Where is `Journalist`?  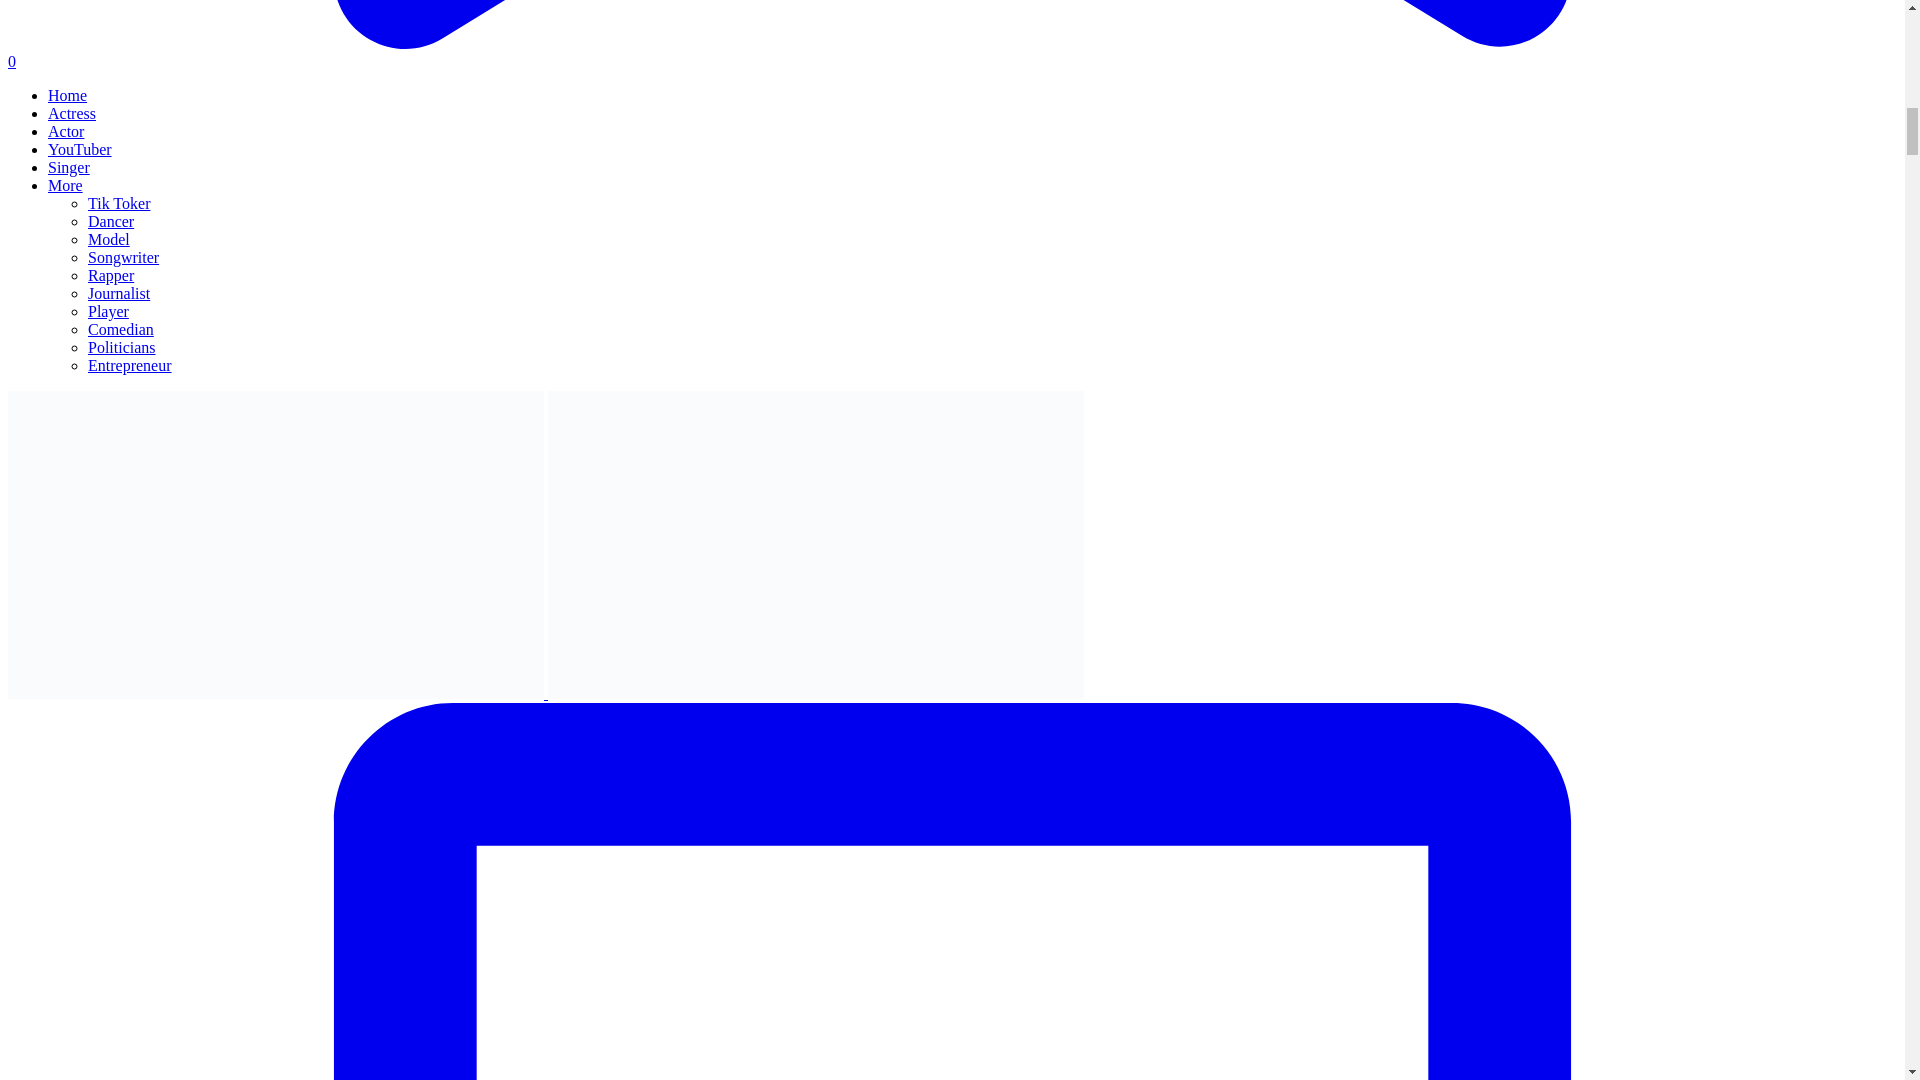 Journalist is located at coordinates (118, 294).